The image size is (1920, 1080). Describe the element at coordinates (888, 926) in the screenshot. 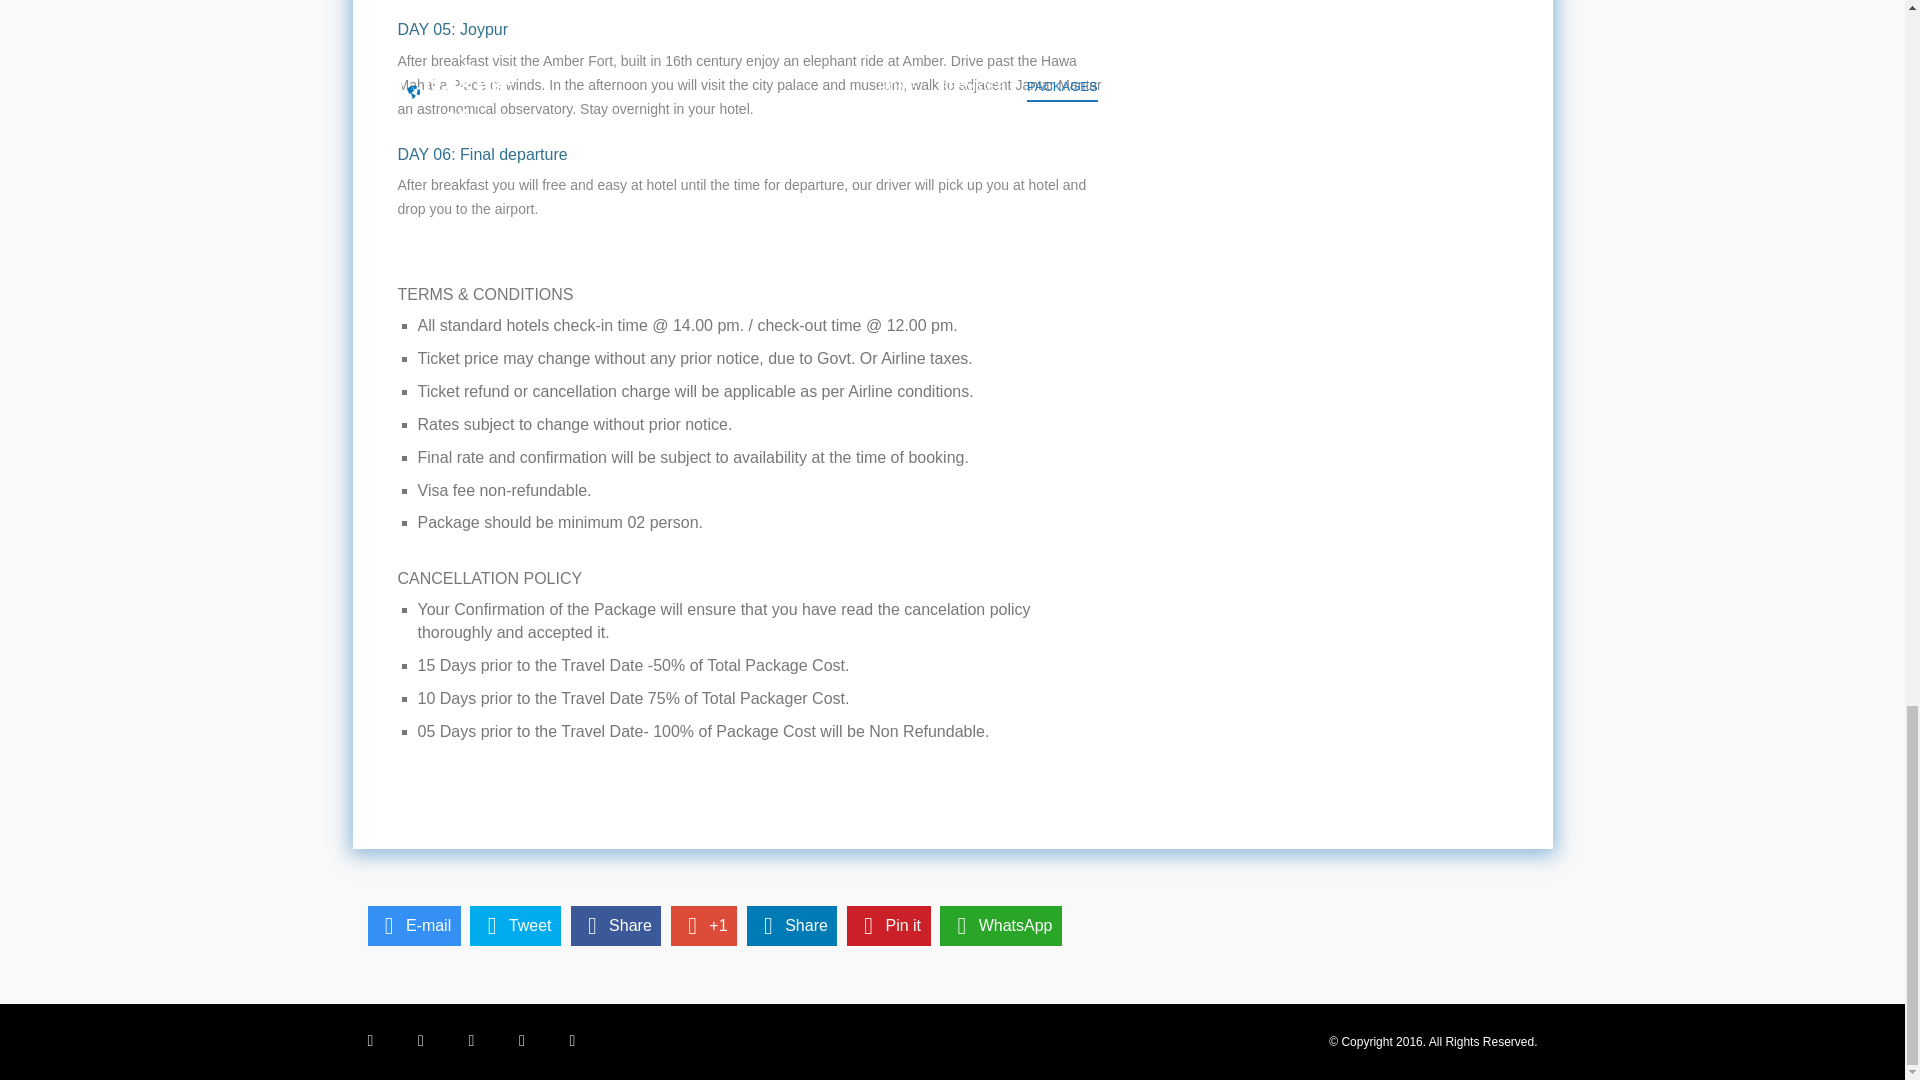

I see `Pin it` at that location.